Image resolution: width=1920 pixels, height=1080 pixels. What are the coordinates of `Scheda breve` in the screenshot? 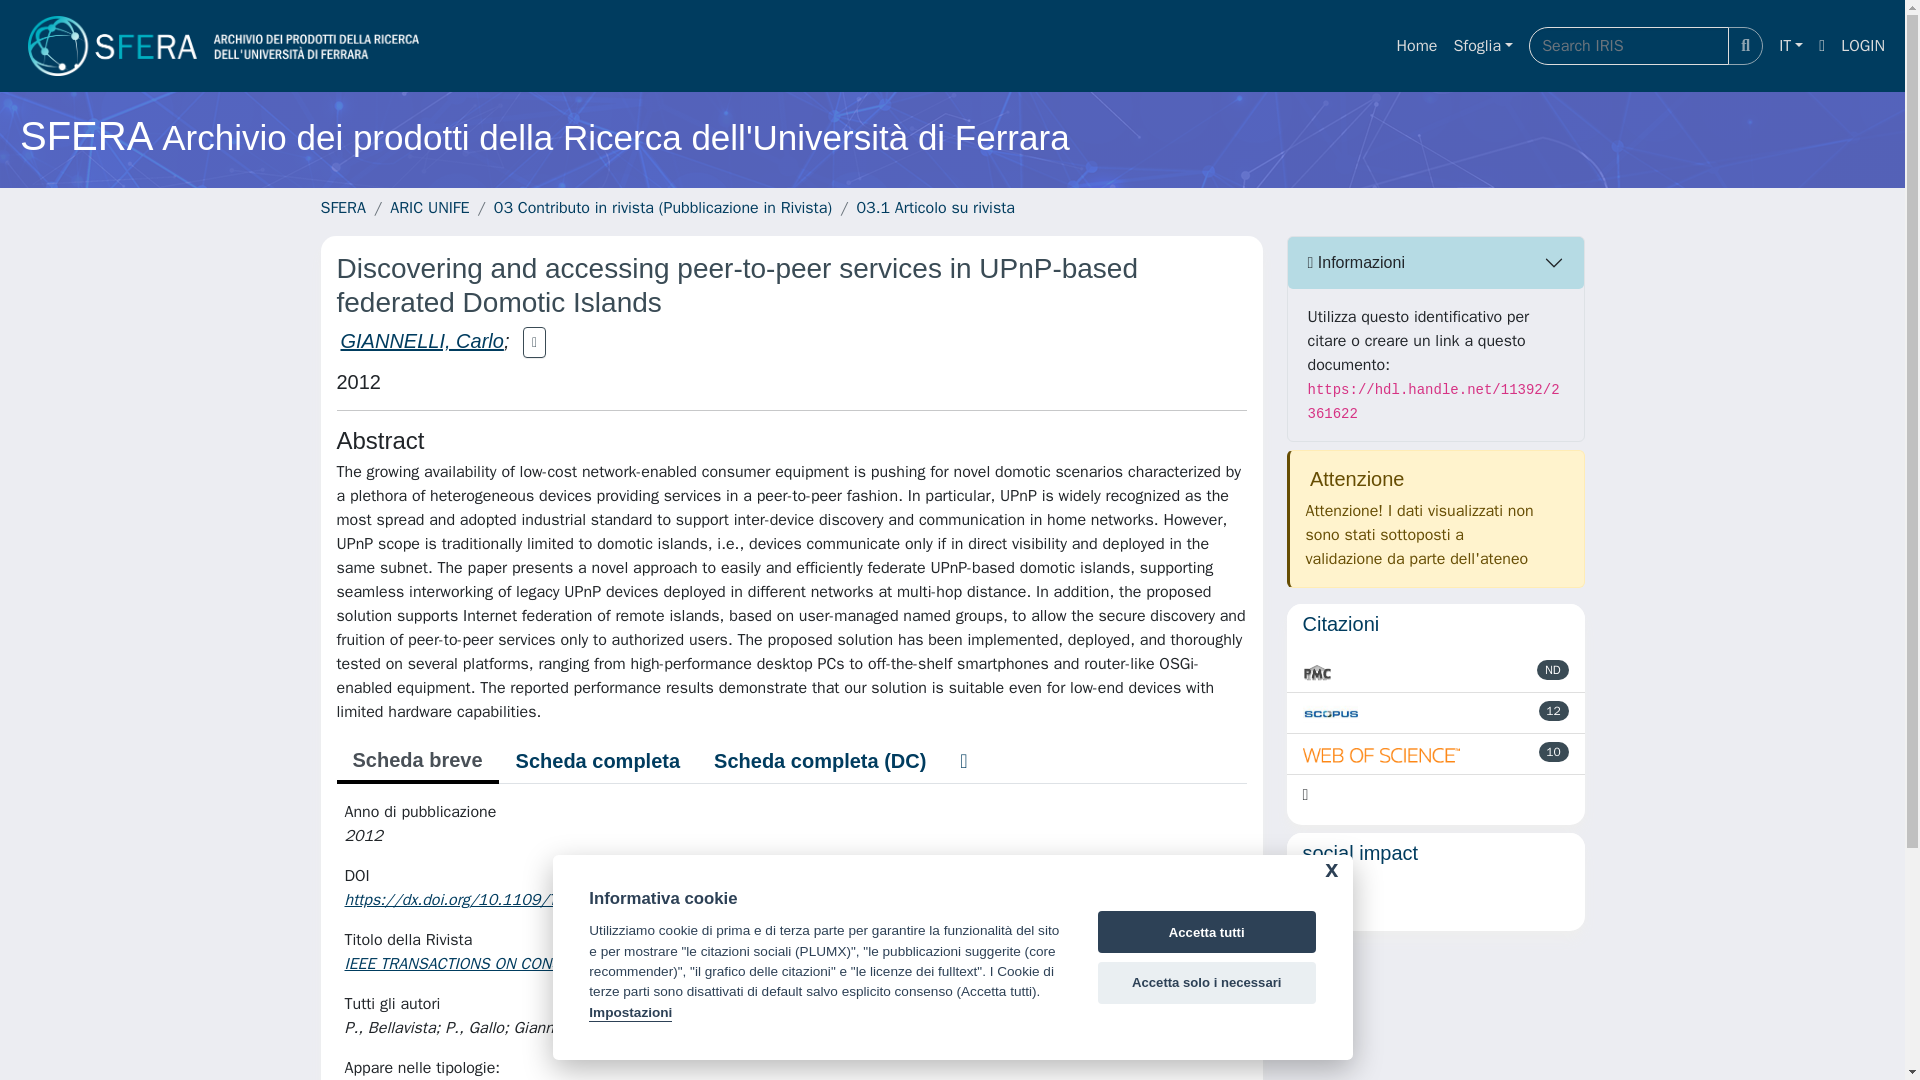 It's located at (416, 762).